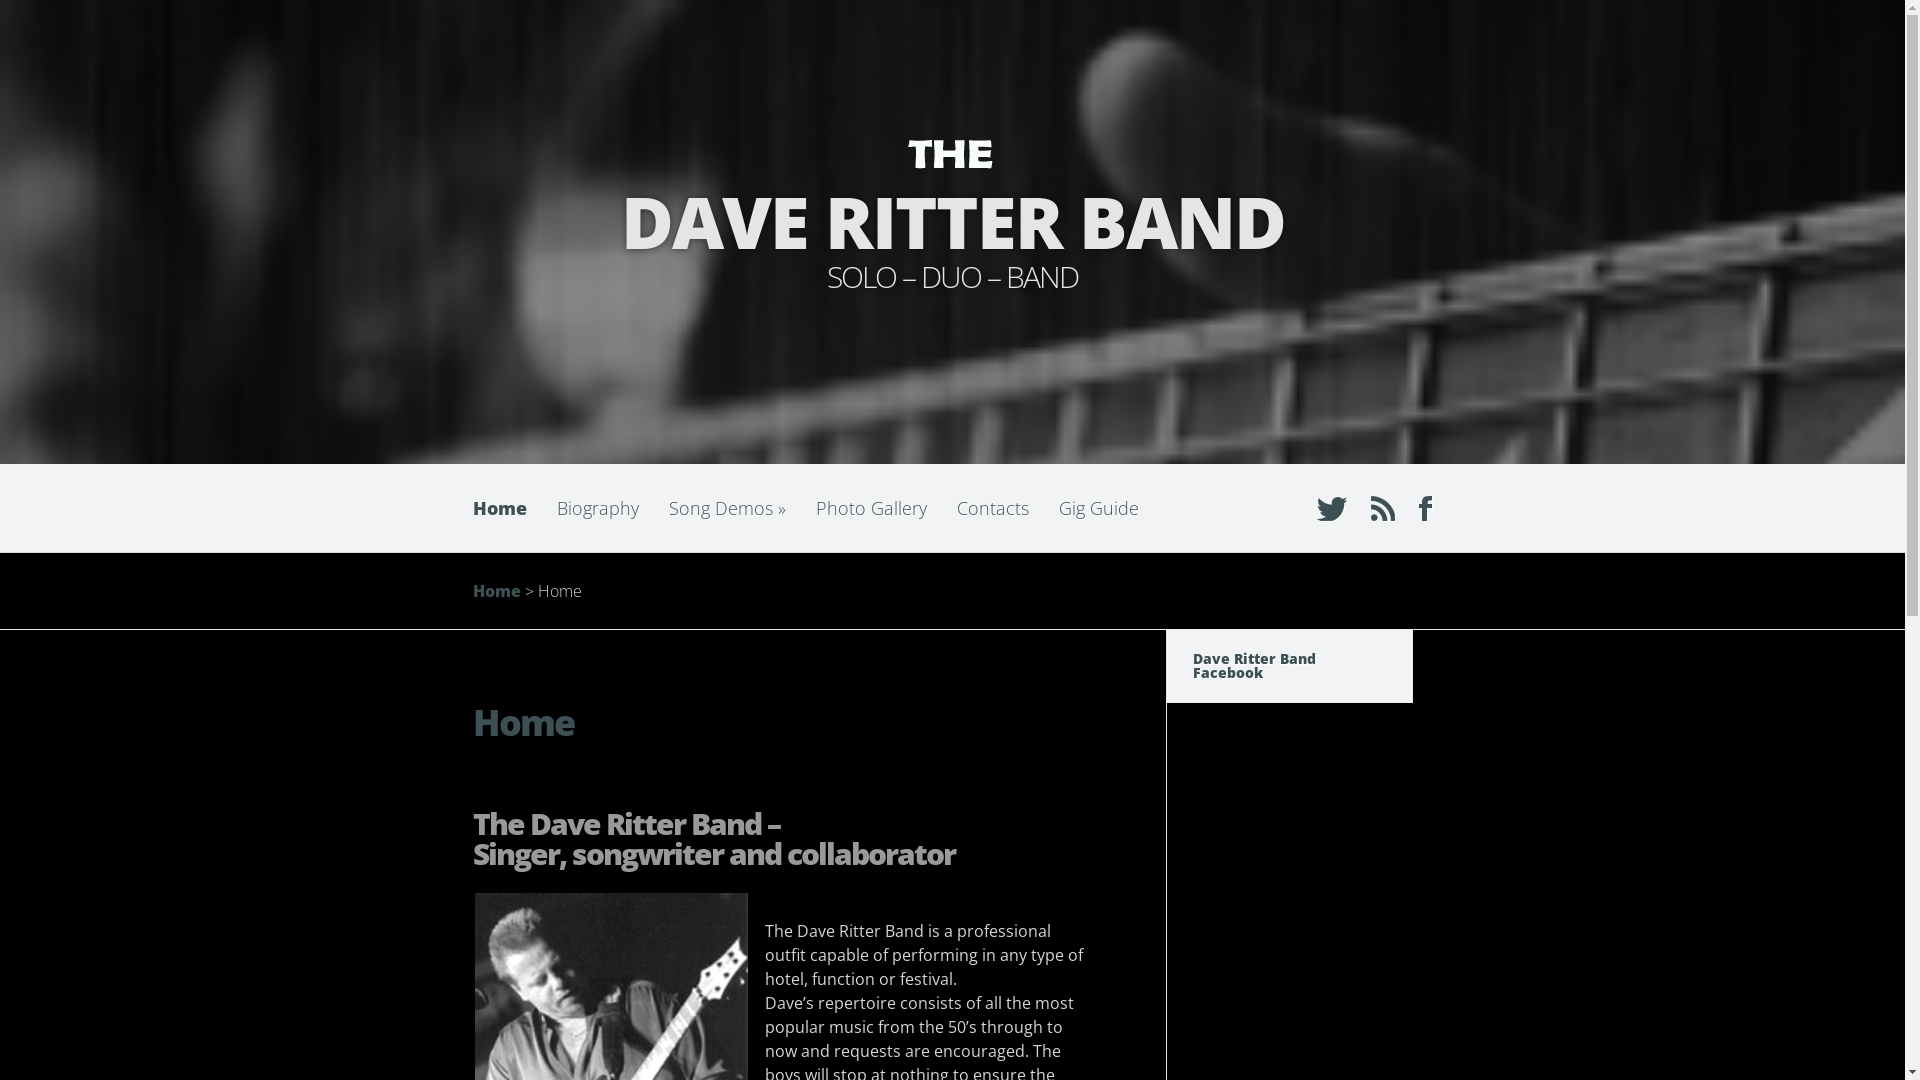 This screenshot has width=1920, height=1080. Describe the element at coordinates (993, 508) in the screenshot. I see `Contacts` at that location.